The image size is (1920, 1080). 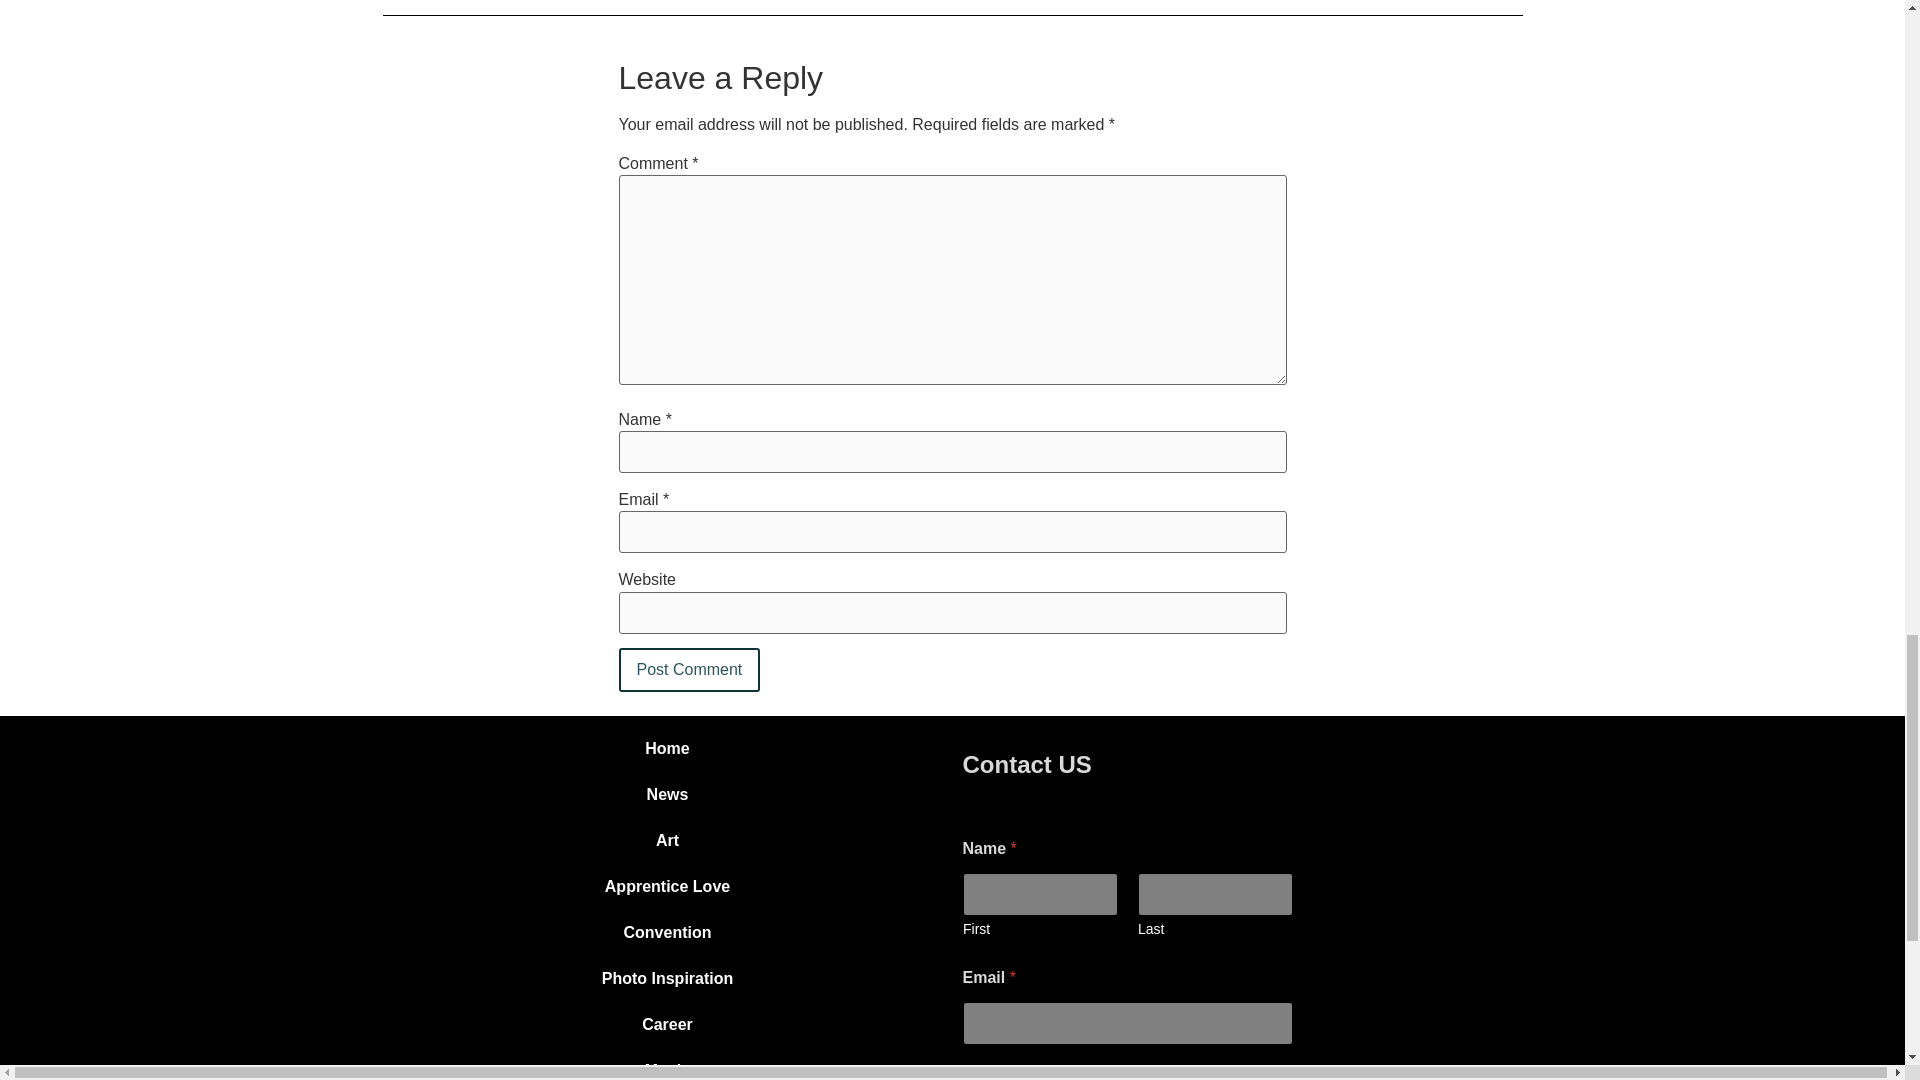 I want to click on Convention, so click(x=666, y=932).